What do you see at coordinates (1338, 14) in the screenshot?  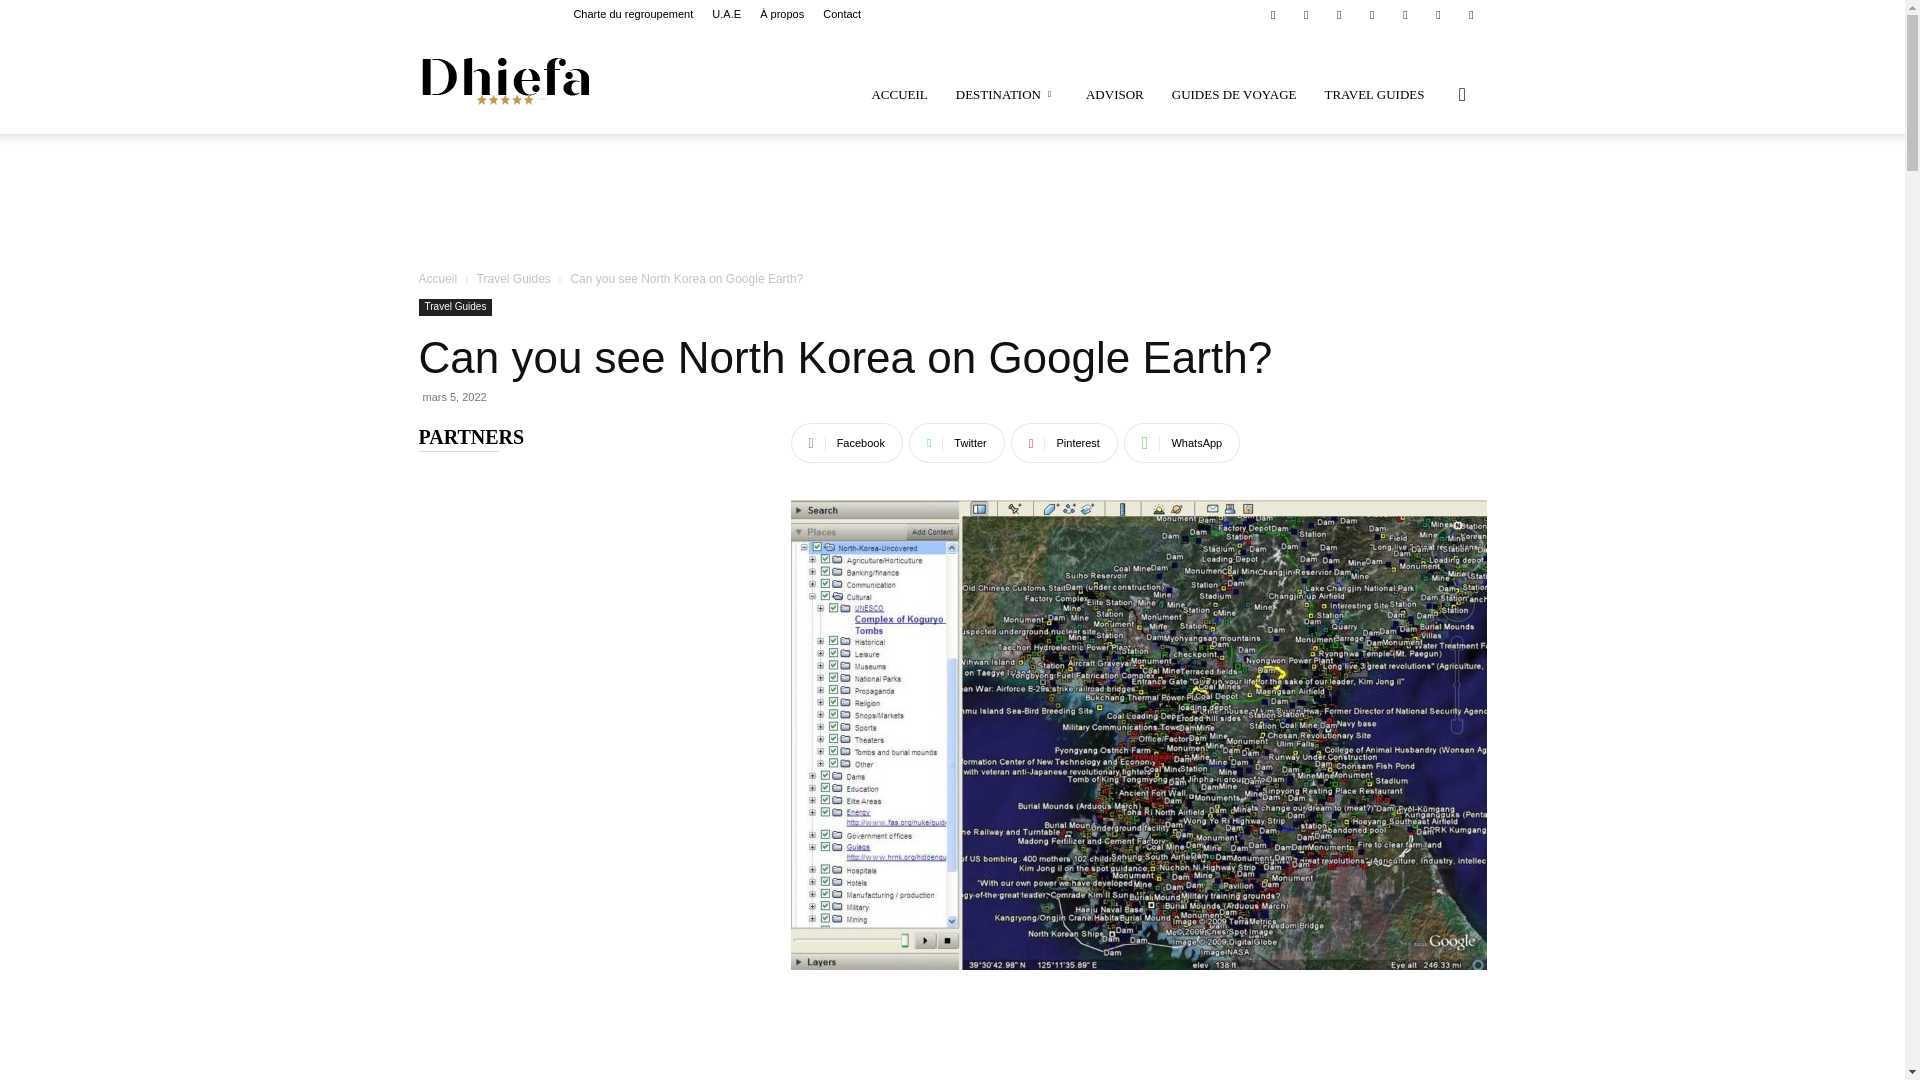 I see `Mail` at bounding box center [1338, 14].